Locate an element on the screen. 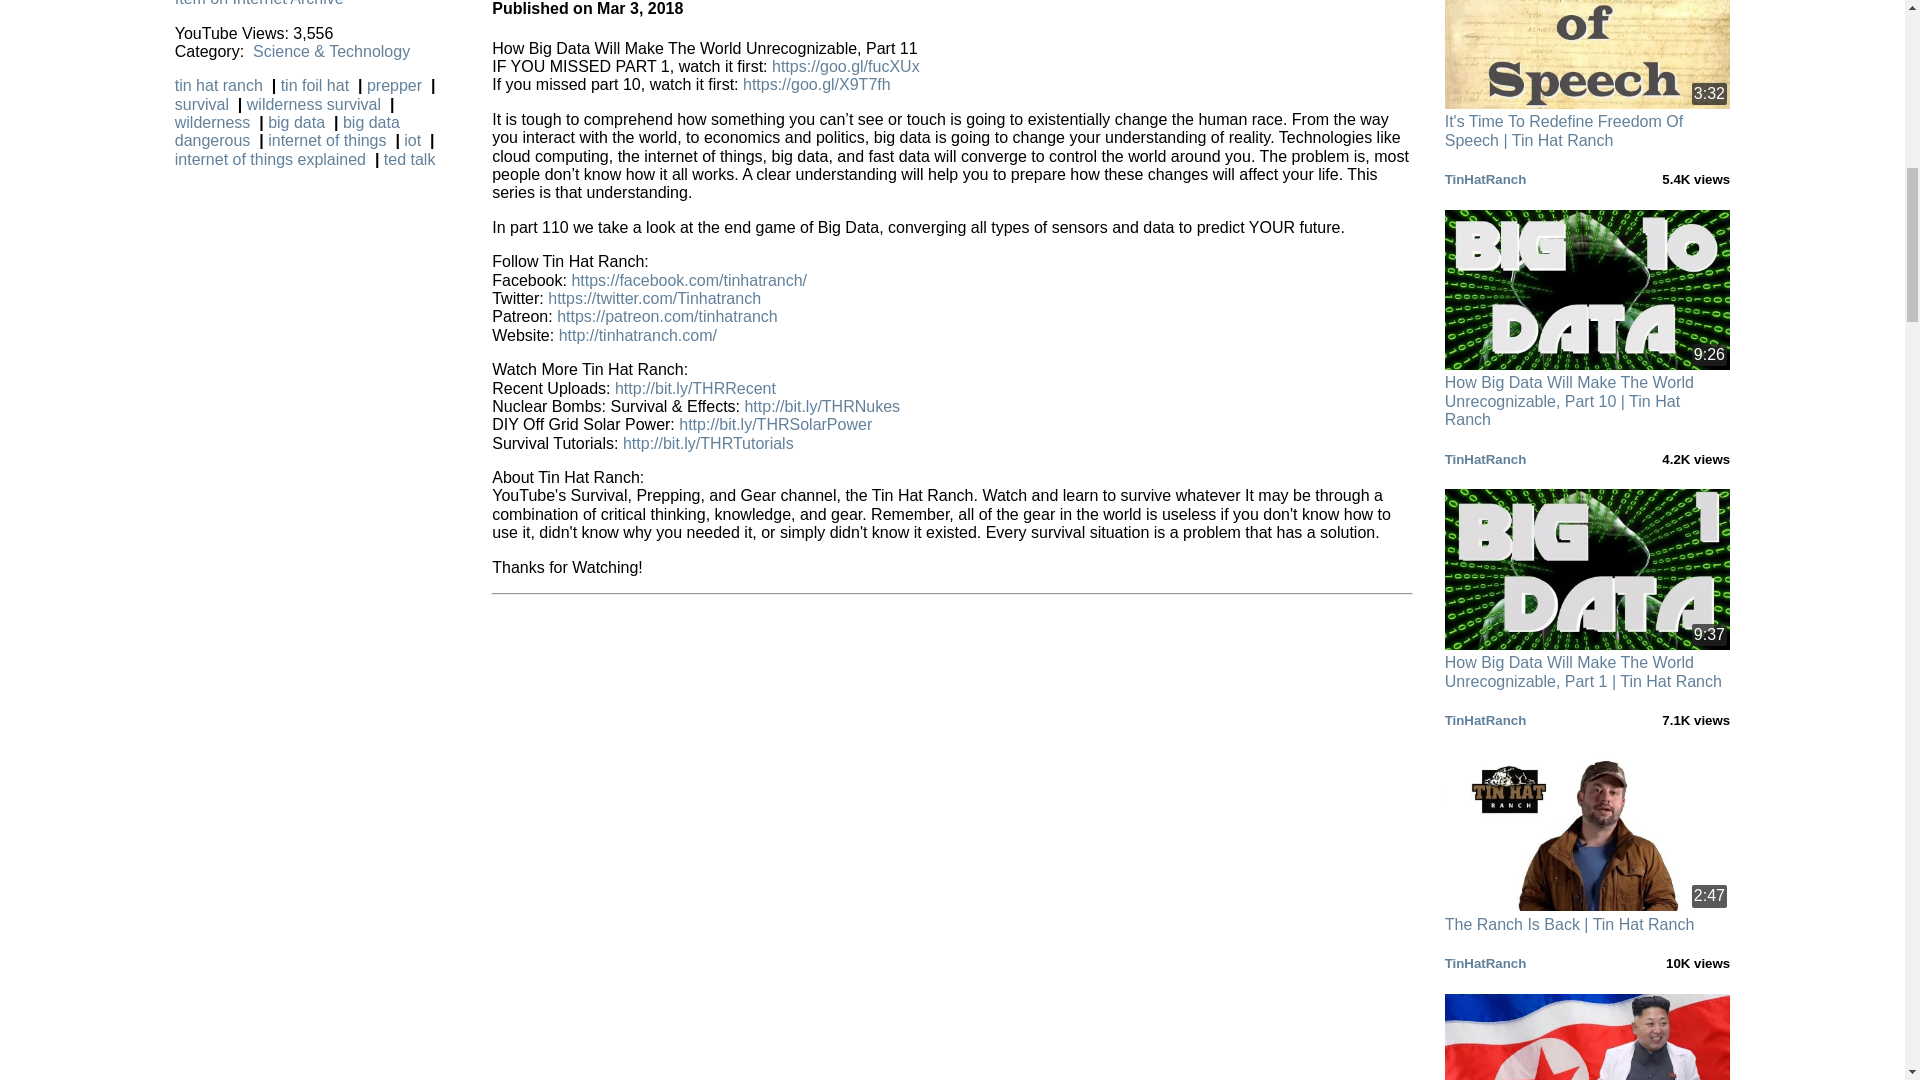 Image resolution: width=1920 pixels, height=1080 pixels. TinHatRanch is located at coordinates (1486, 178).